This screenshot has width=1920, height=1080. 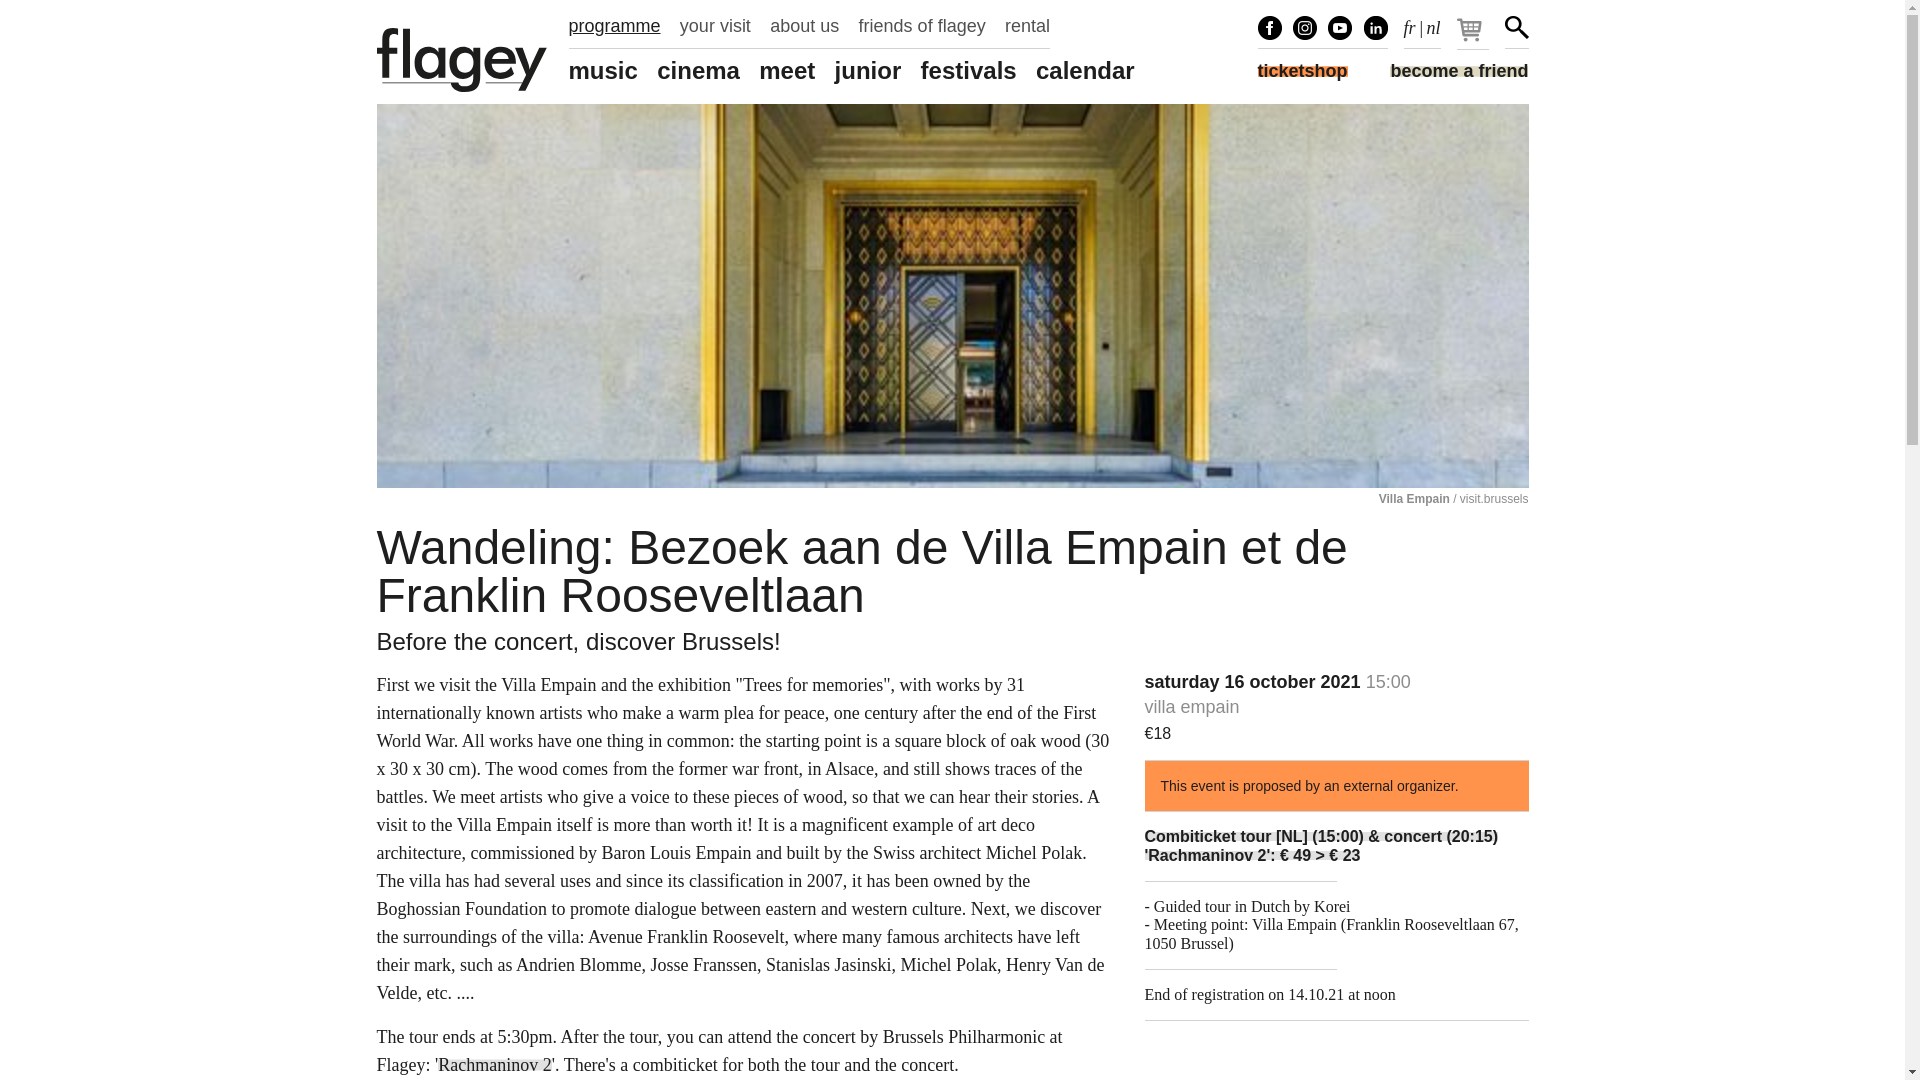 I want to click on meet, so click(x=786, y=71).